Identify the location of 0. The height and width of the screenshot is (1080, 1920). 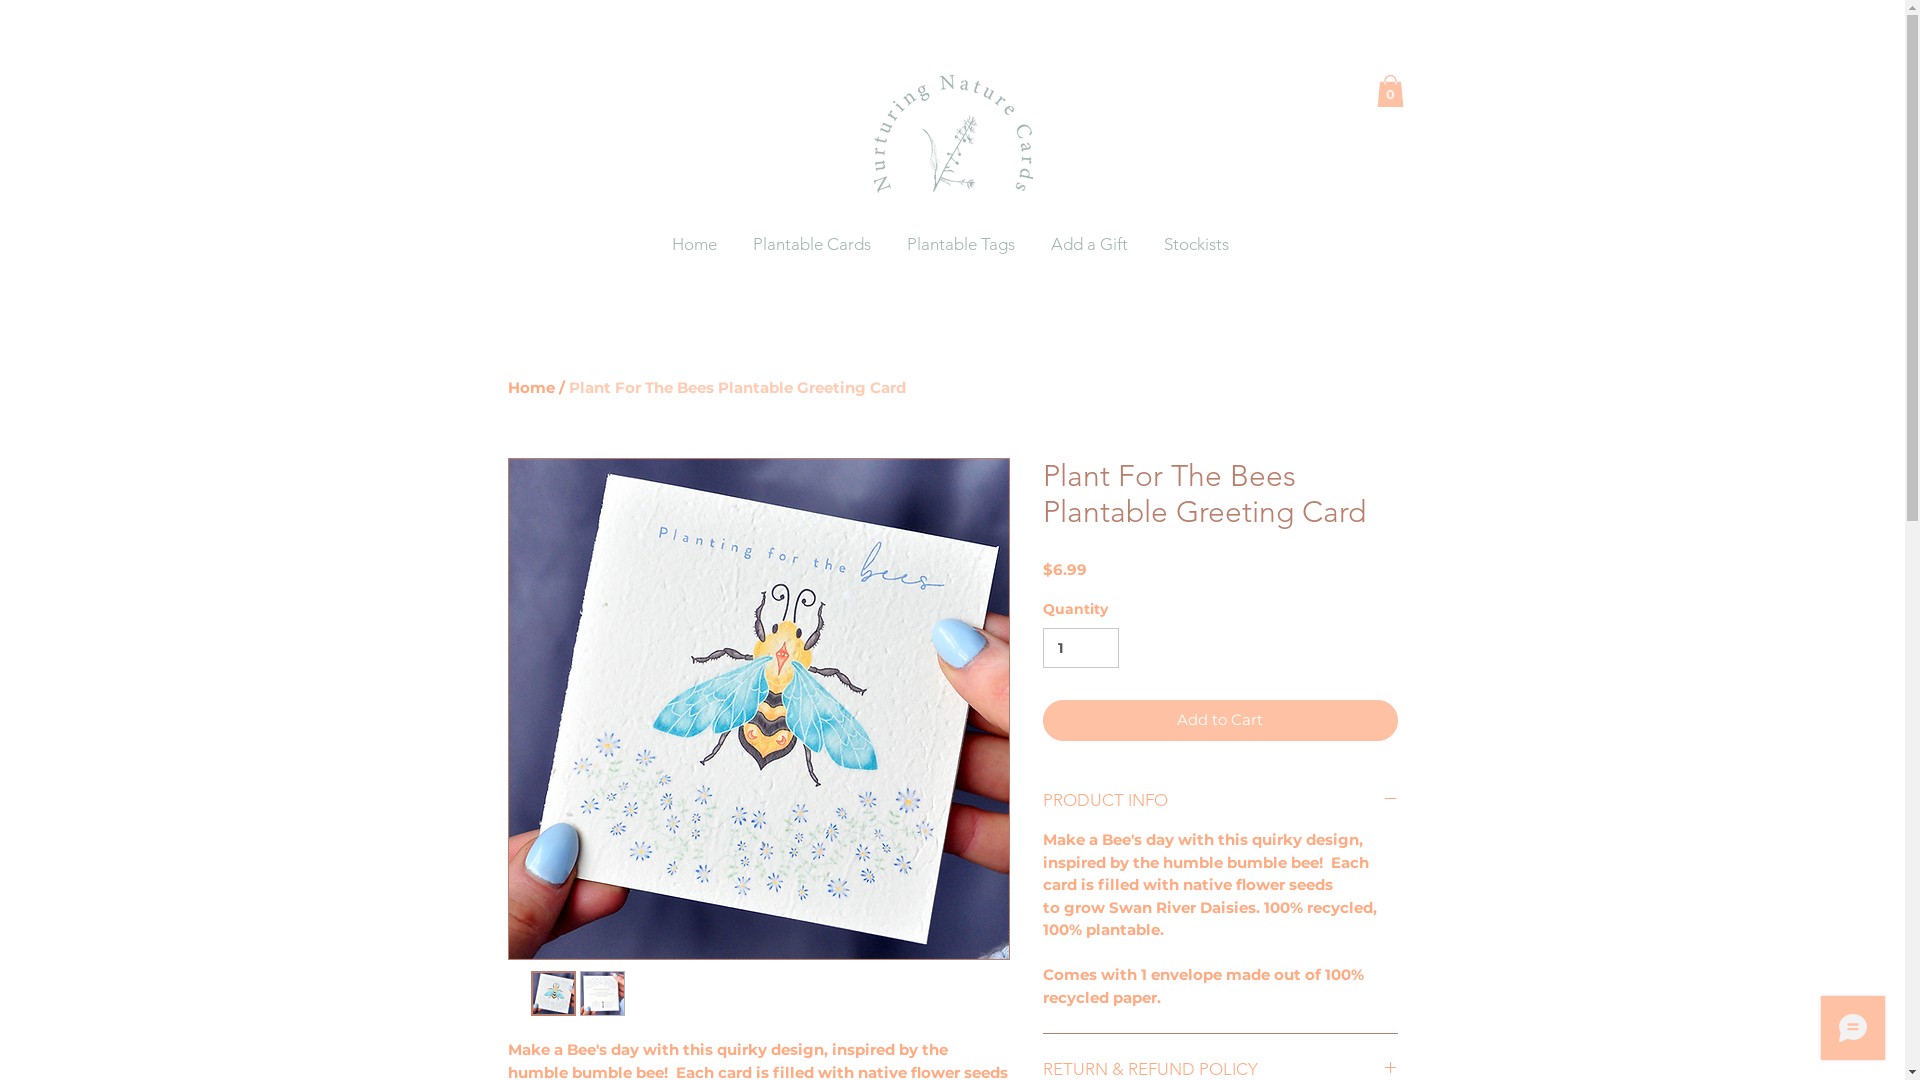
(1390, 91).